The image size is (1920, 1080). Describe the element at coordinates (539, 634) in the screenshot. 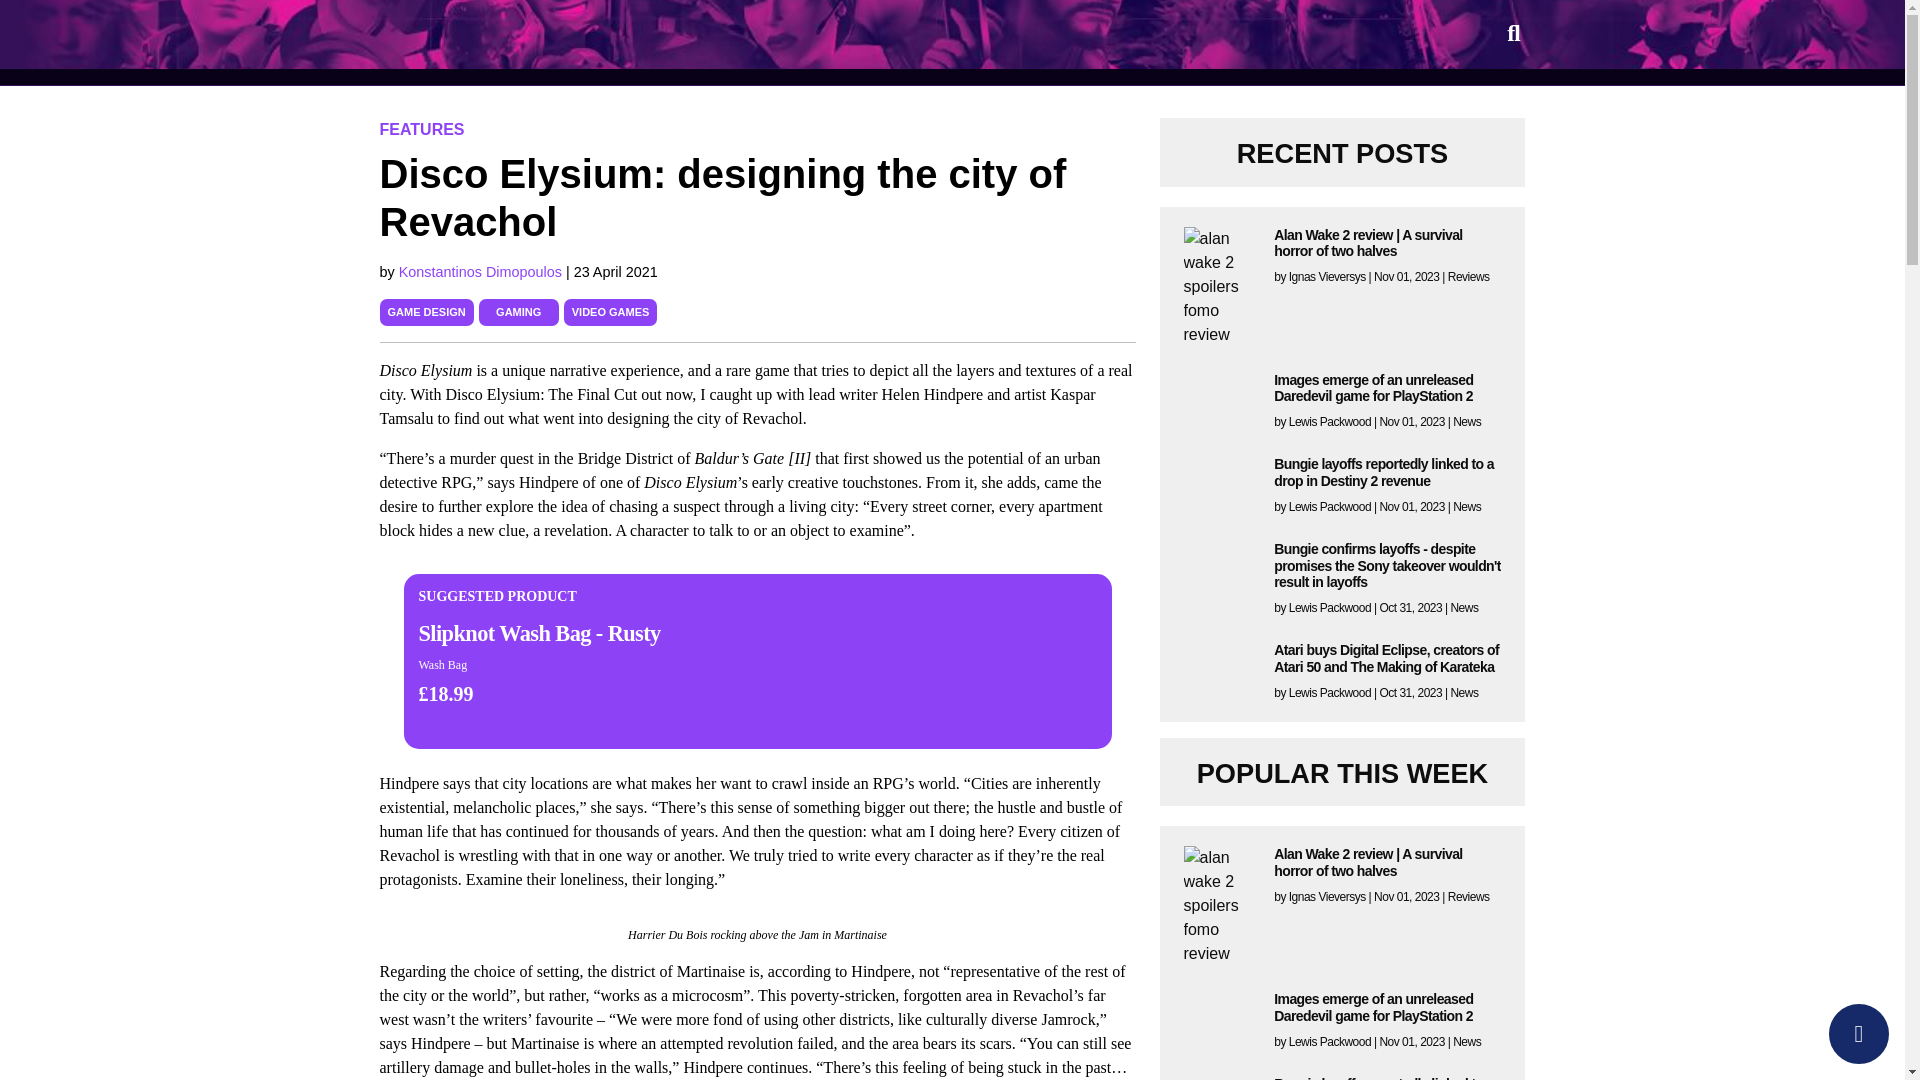

I see `Slipknot Wash Bag - Rusty` at that location.